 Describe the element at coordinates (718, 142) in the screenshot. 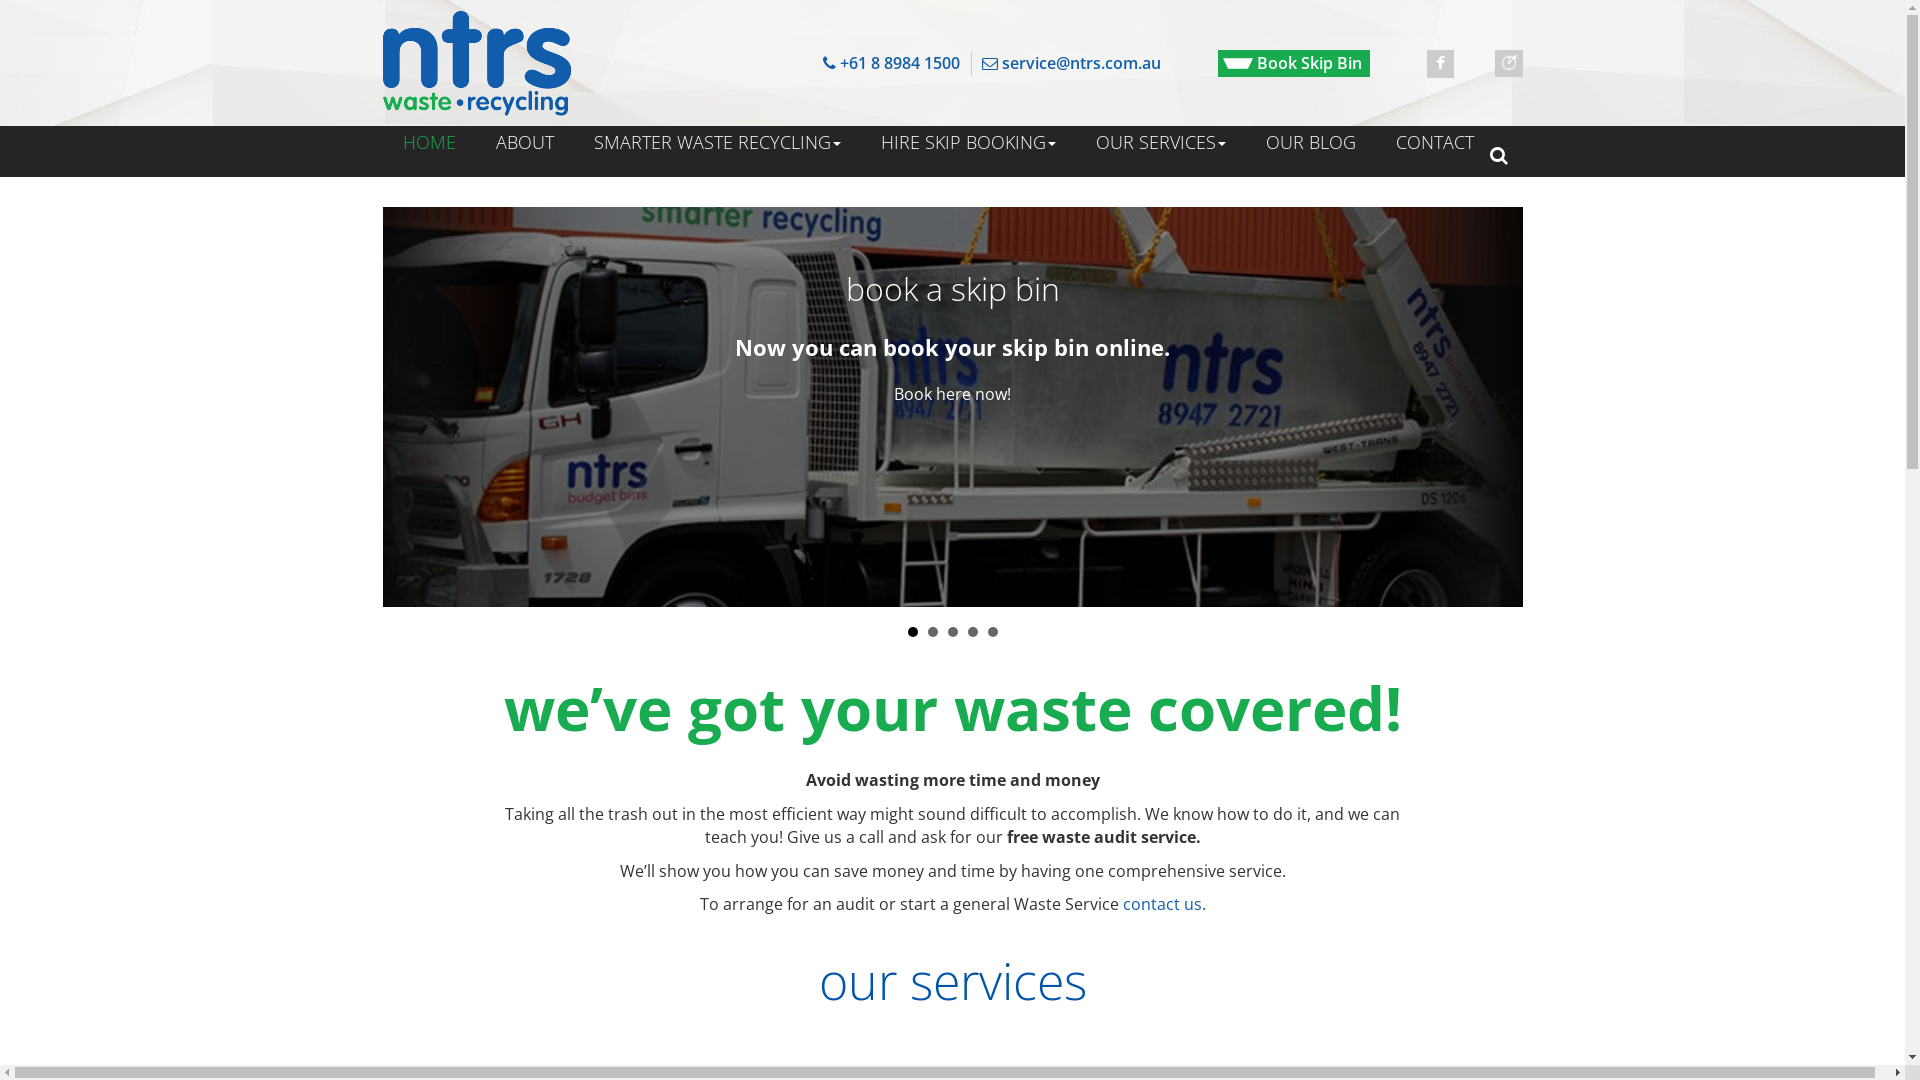

I see `SMARTER WASTE RECYCLING` at that location.